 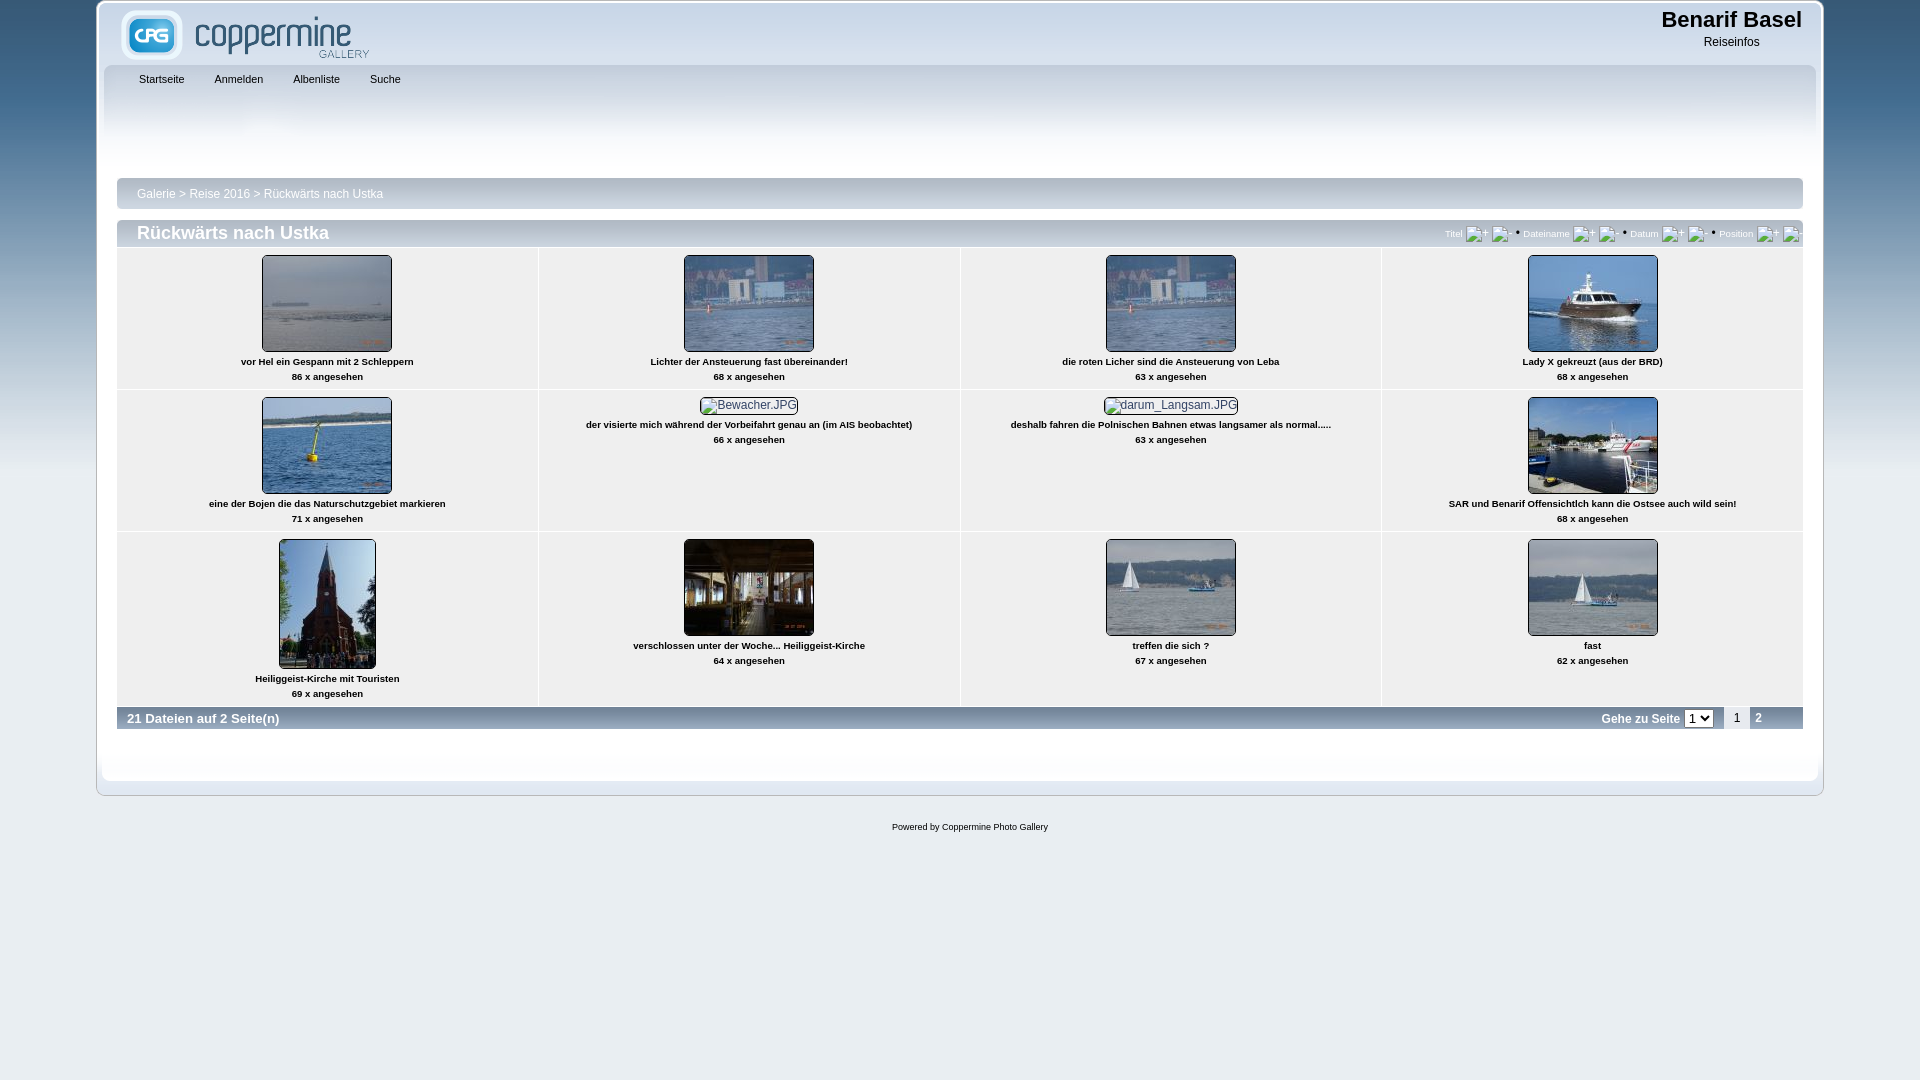 I want to click on 2, so click(x=1758, y=718).